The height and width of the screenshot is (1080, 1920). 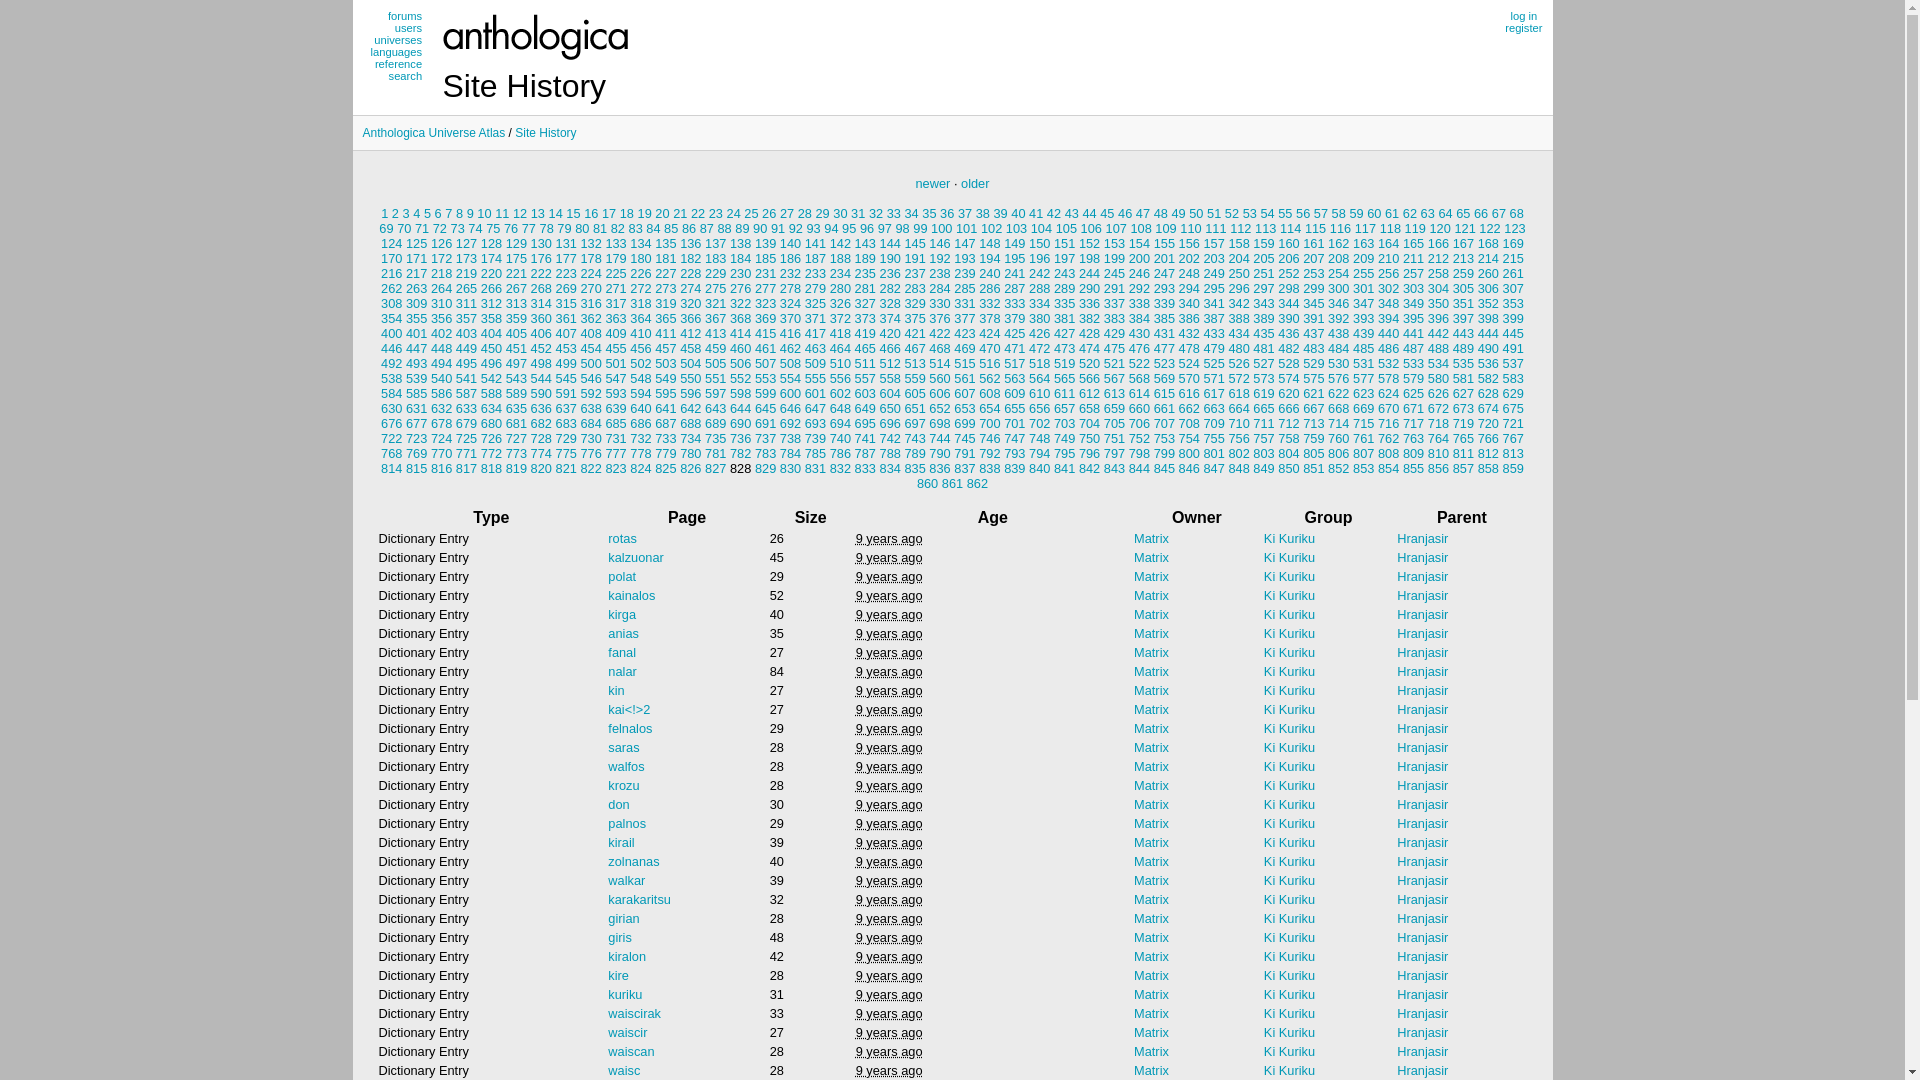 What do you see at coordinates (1388, 274) in the screenshot?
I see `256` at bounding box center [1388, 274].